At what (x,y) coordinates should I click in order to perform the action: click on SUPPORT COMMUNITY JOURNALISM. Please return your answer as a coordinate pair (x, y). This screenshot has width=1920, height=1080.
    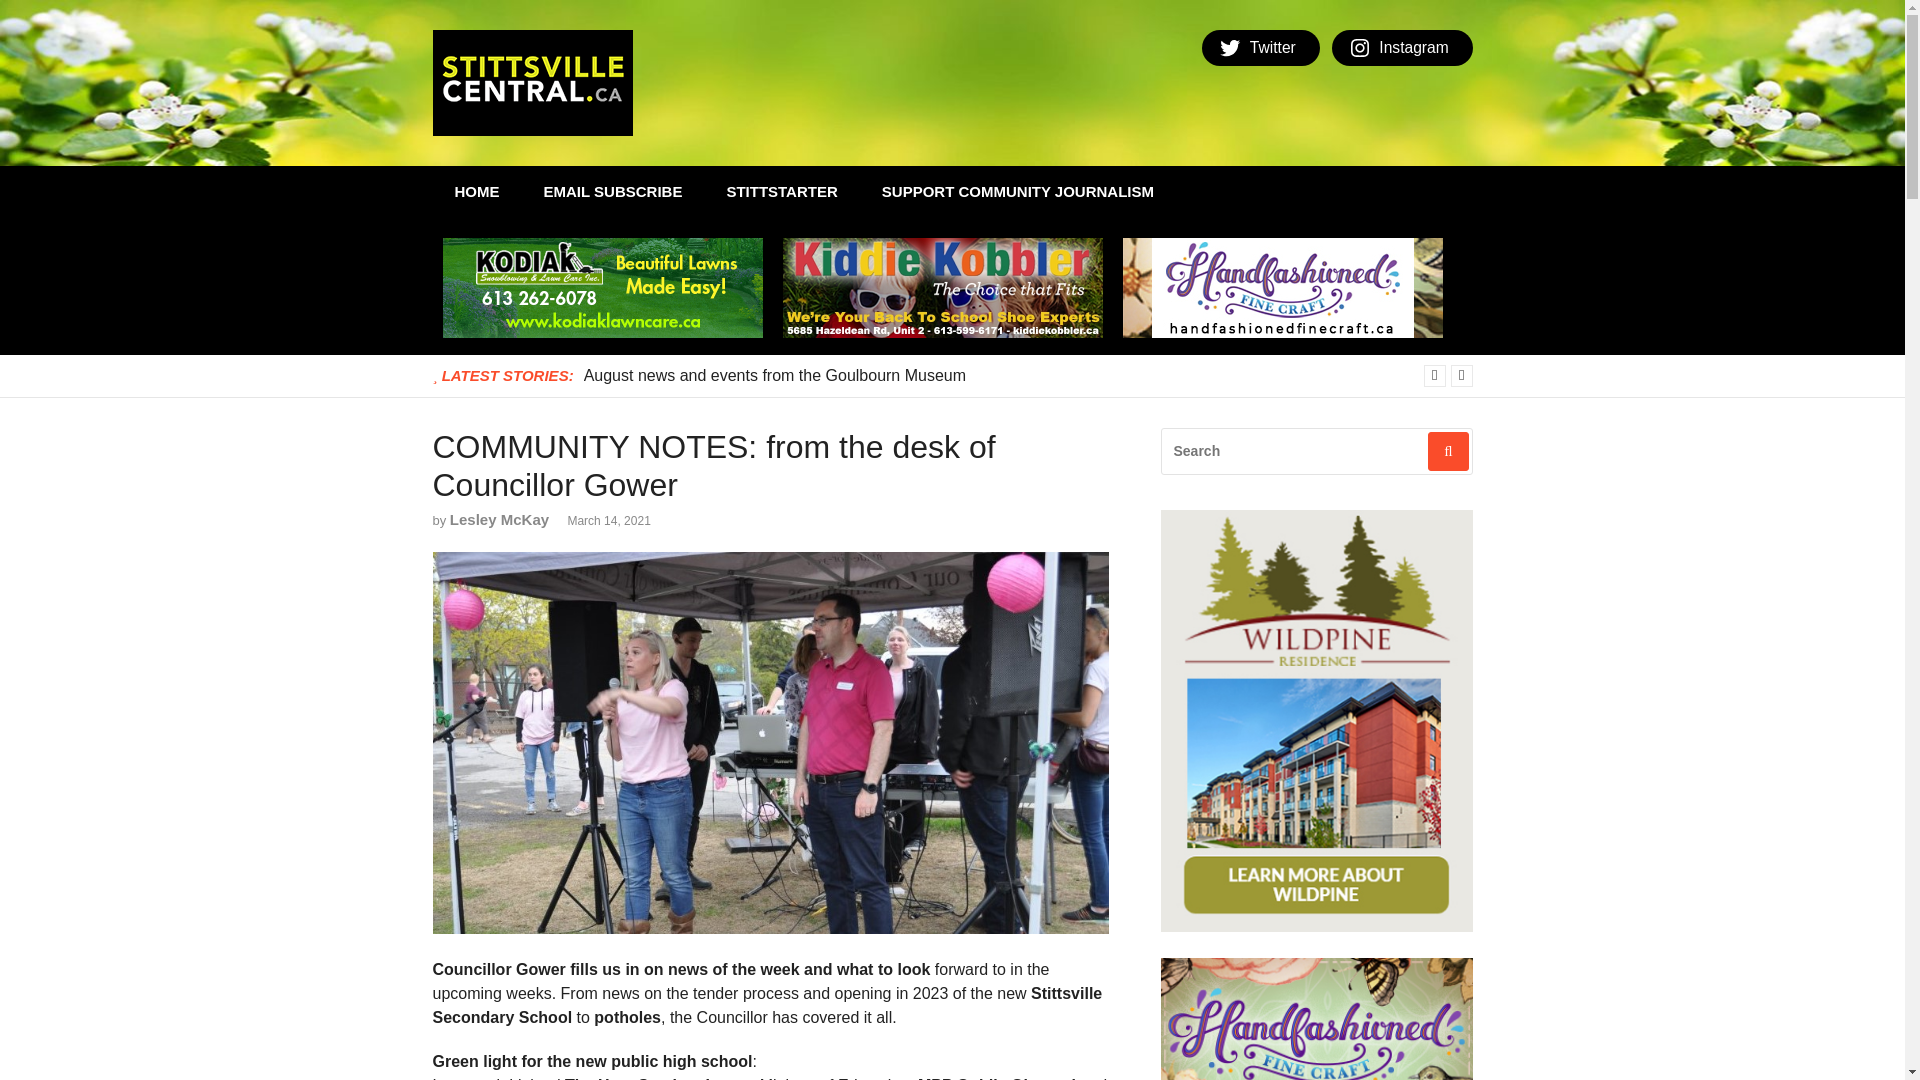
    Looking at the image, I should click on (1018, 192).